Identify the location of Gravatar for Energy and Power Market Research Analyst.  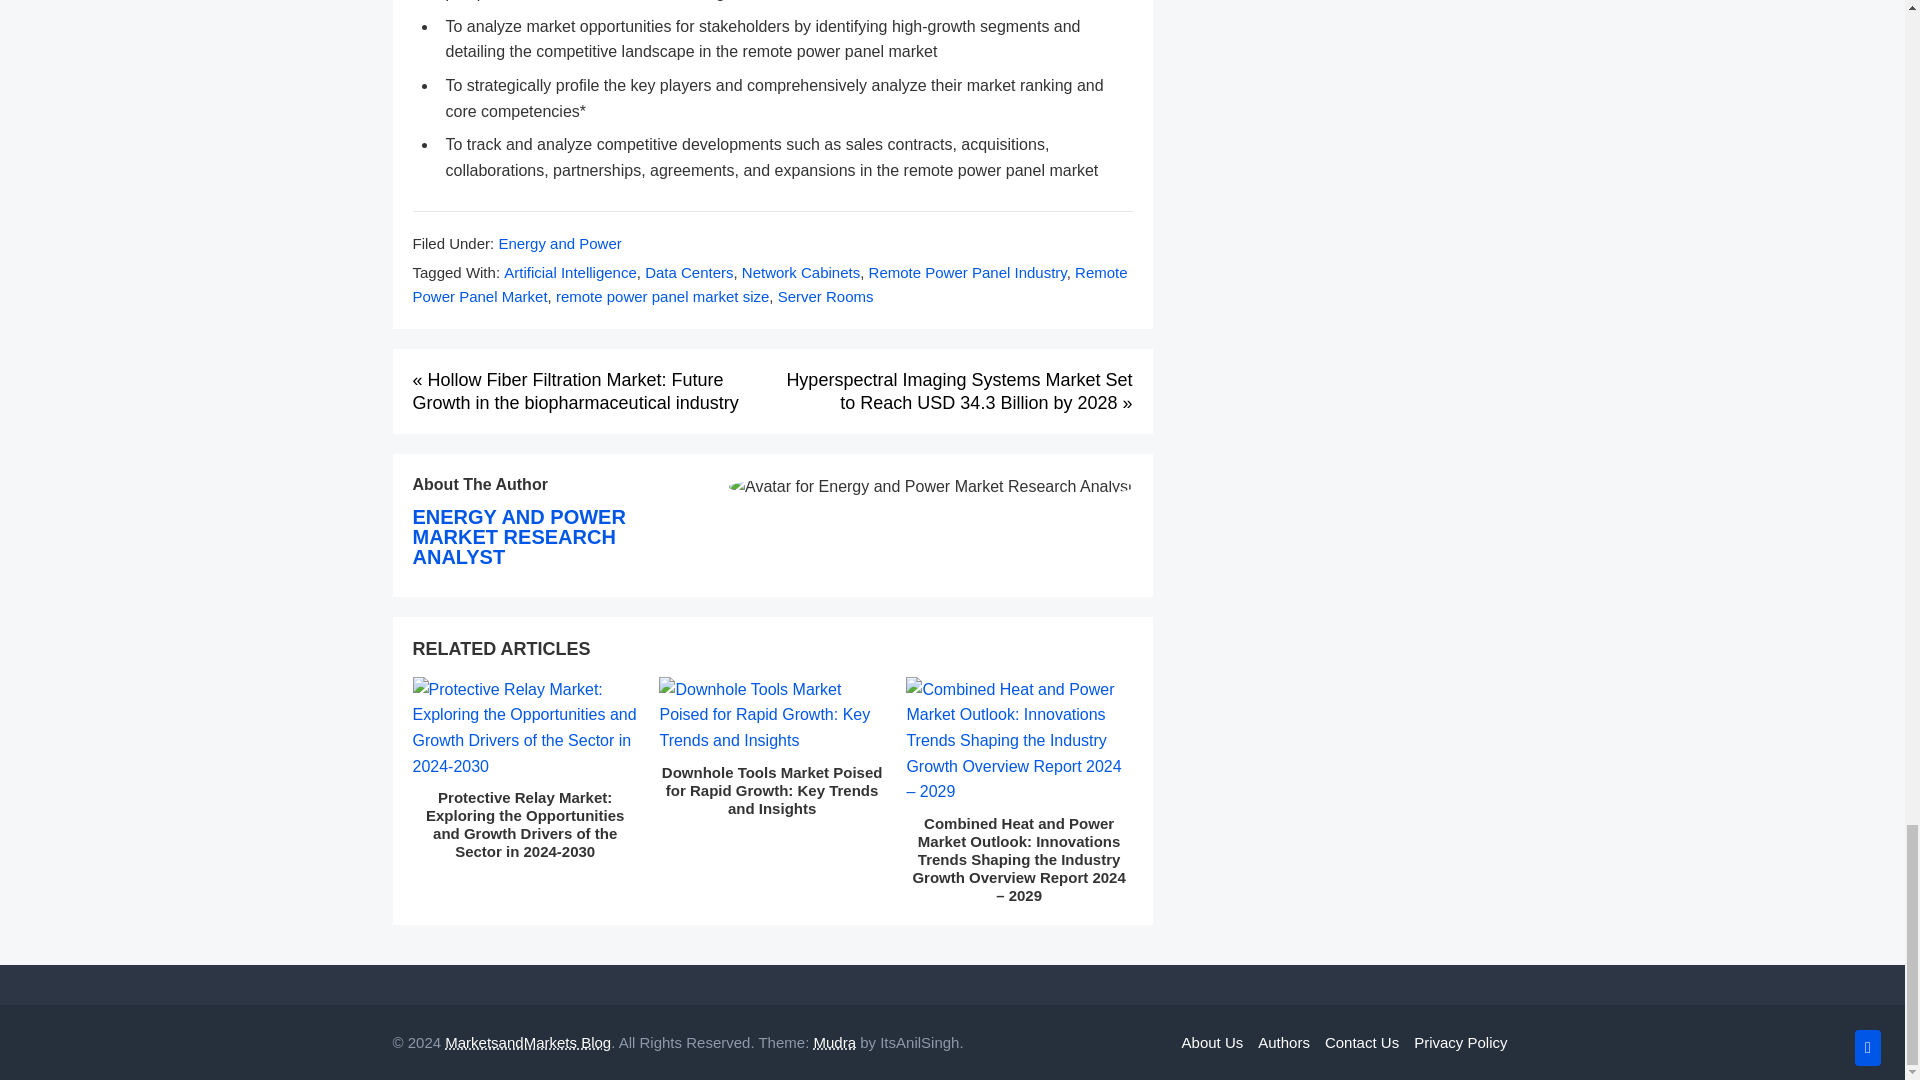
(930, 487).